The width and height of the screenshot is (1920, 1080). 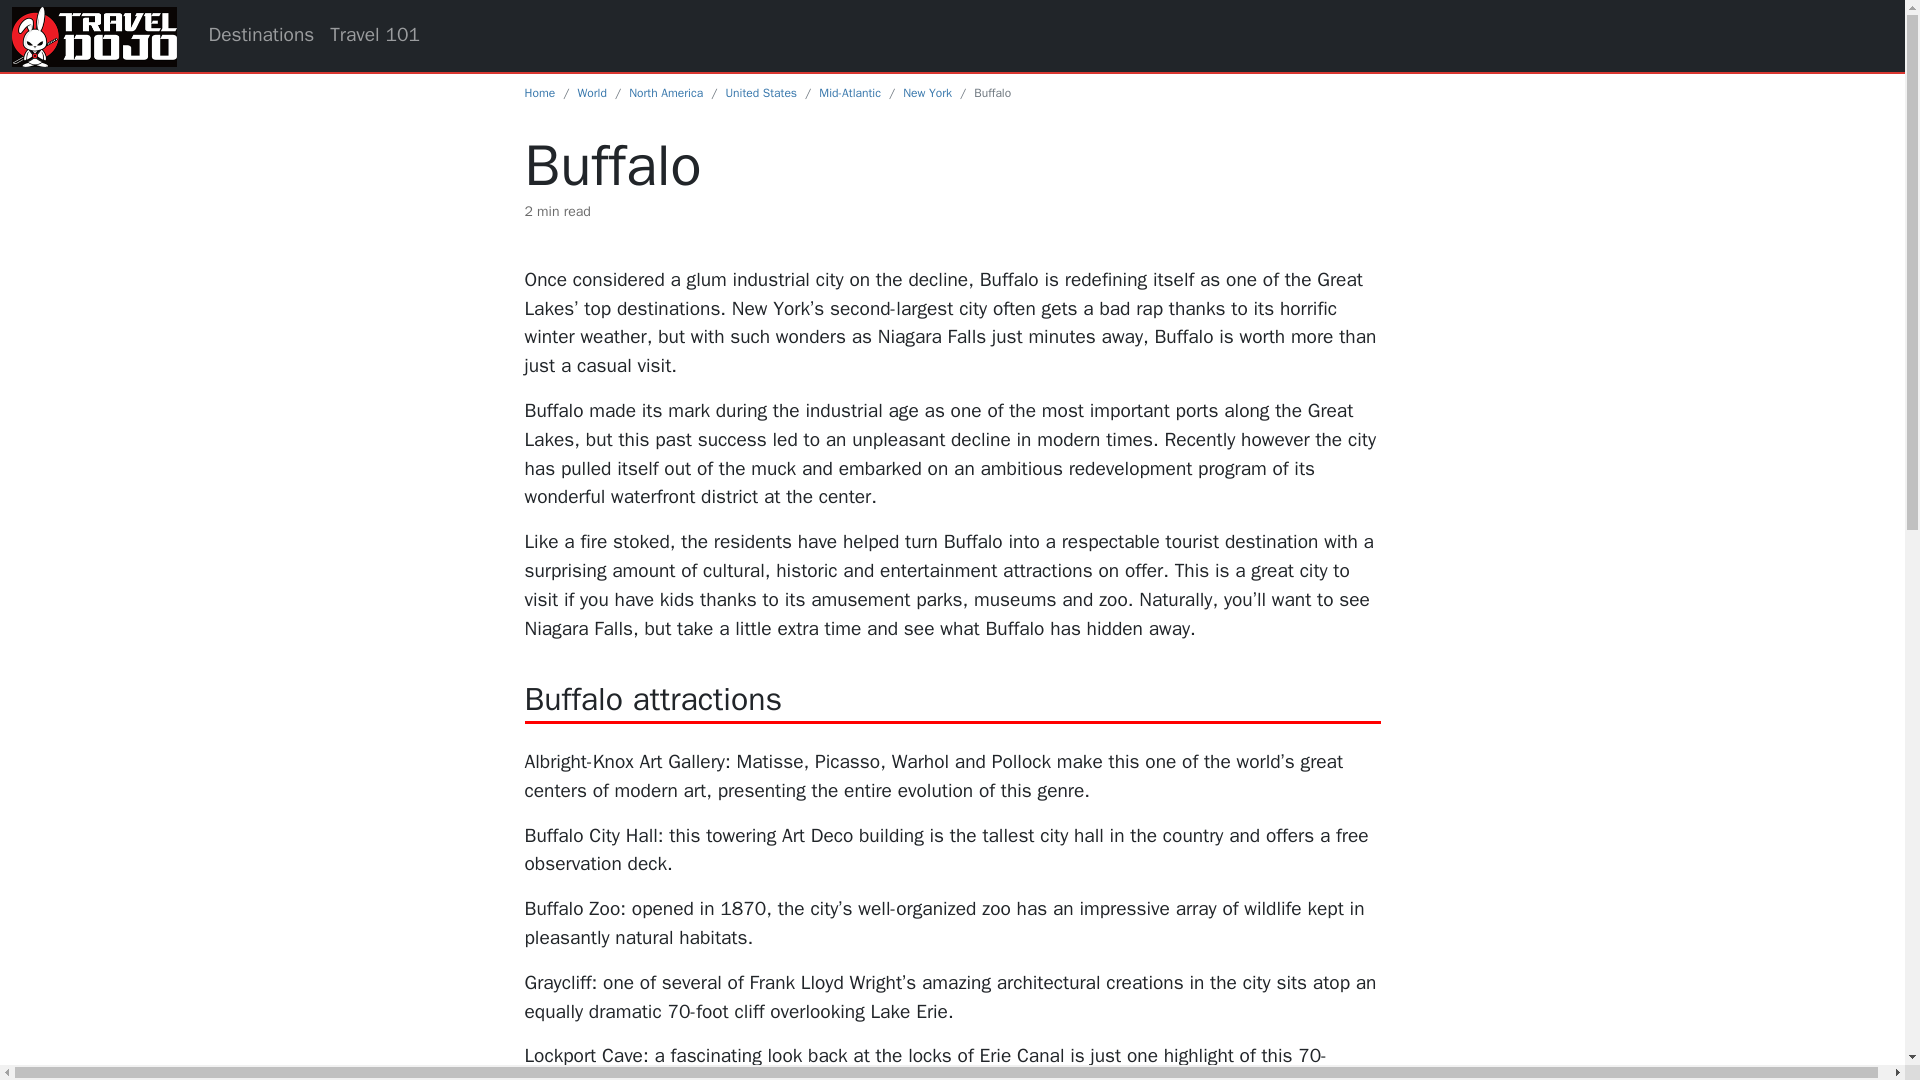 What do you see at coordinates (260, 35) in the screenshot?
I see `Destinations` at bounding box center [260, 35].